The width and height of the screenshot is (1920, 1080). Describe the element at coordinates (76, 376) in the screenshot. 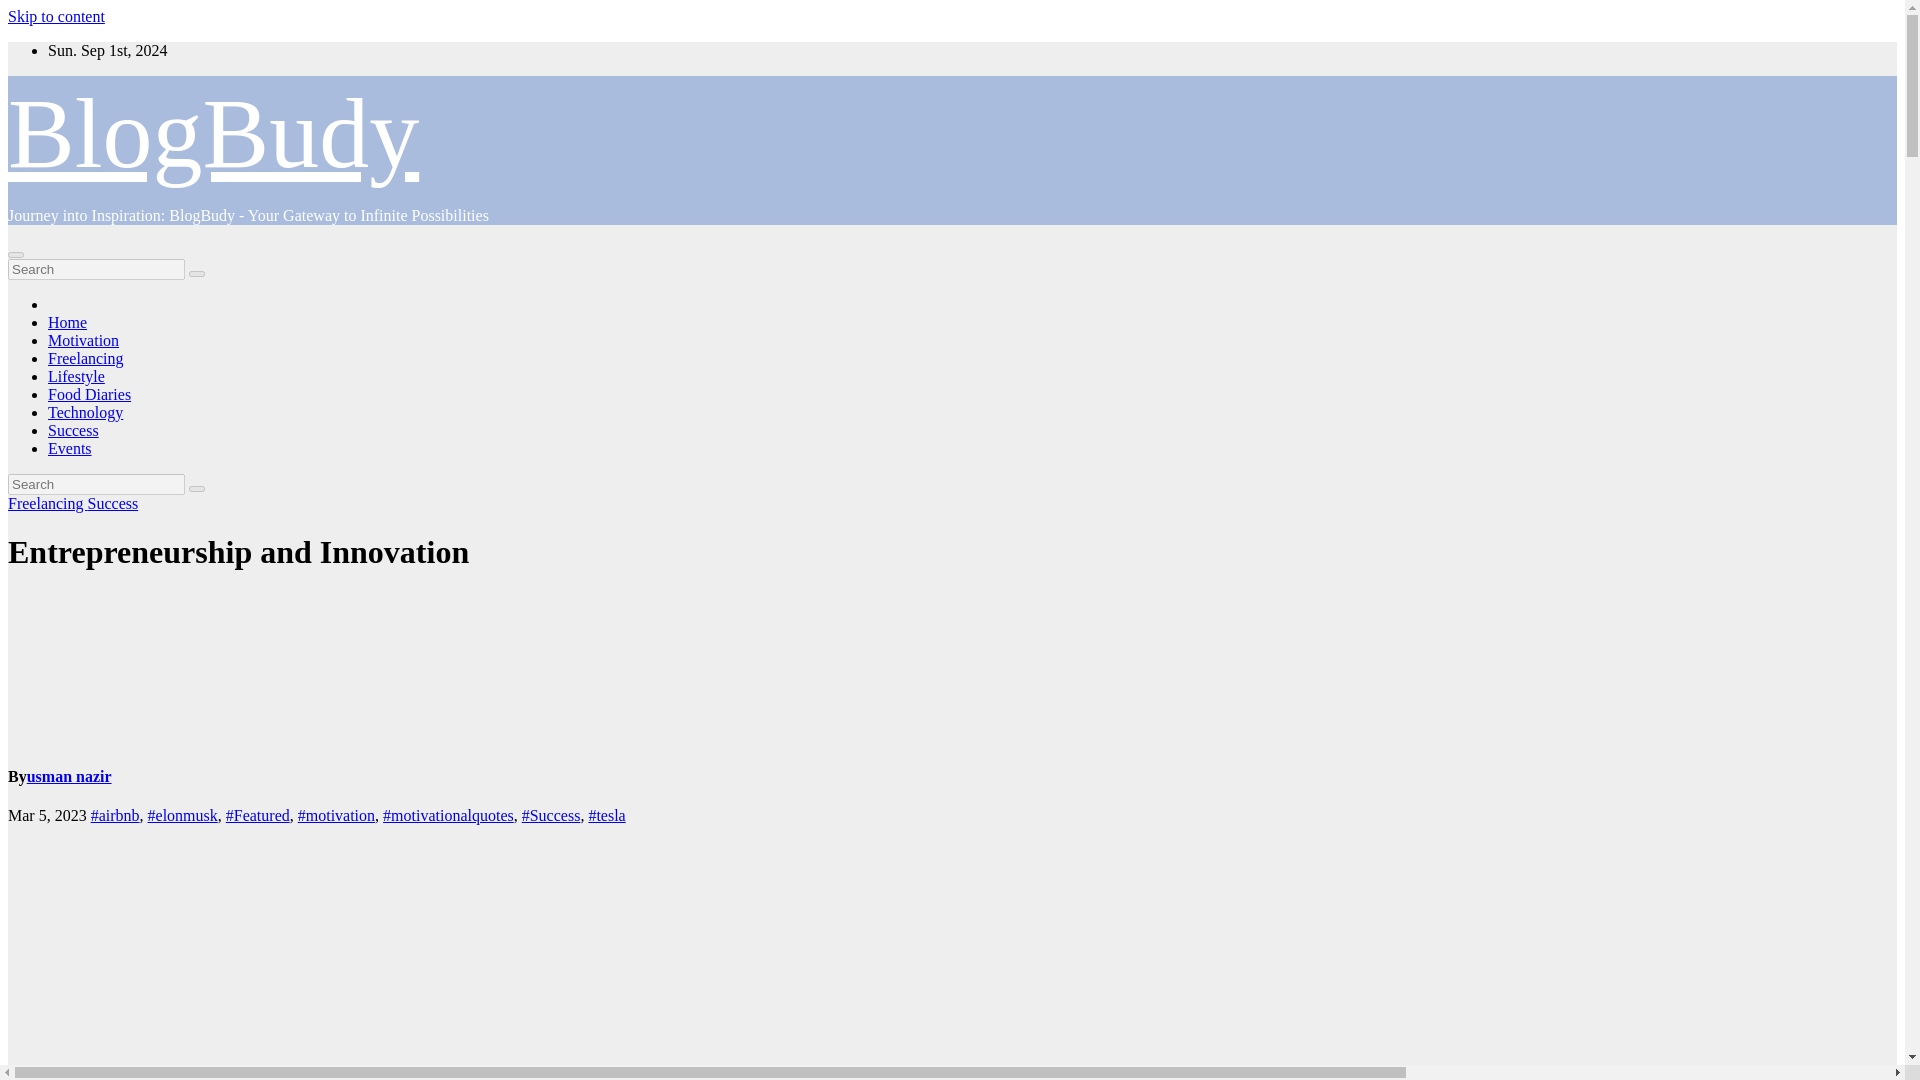

I see `Lifestyle` at that location.